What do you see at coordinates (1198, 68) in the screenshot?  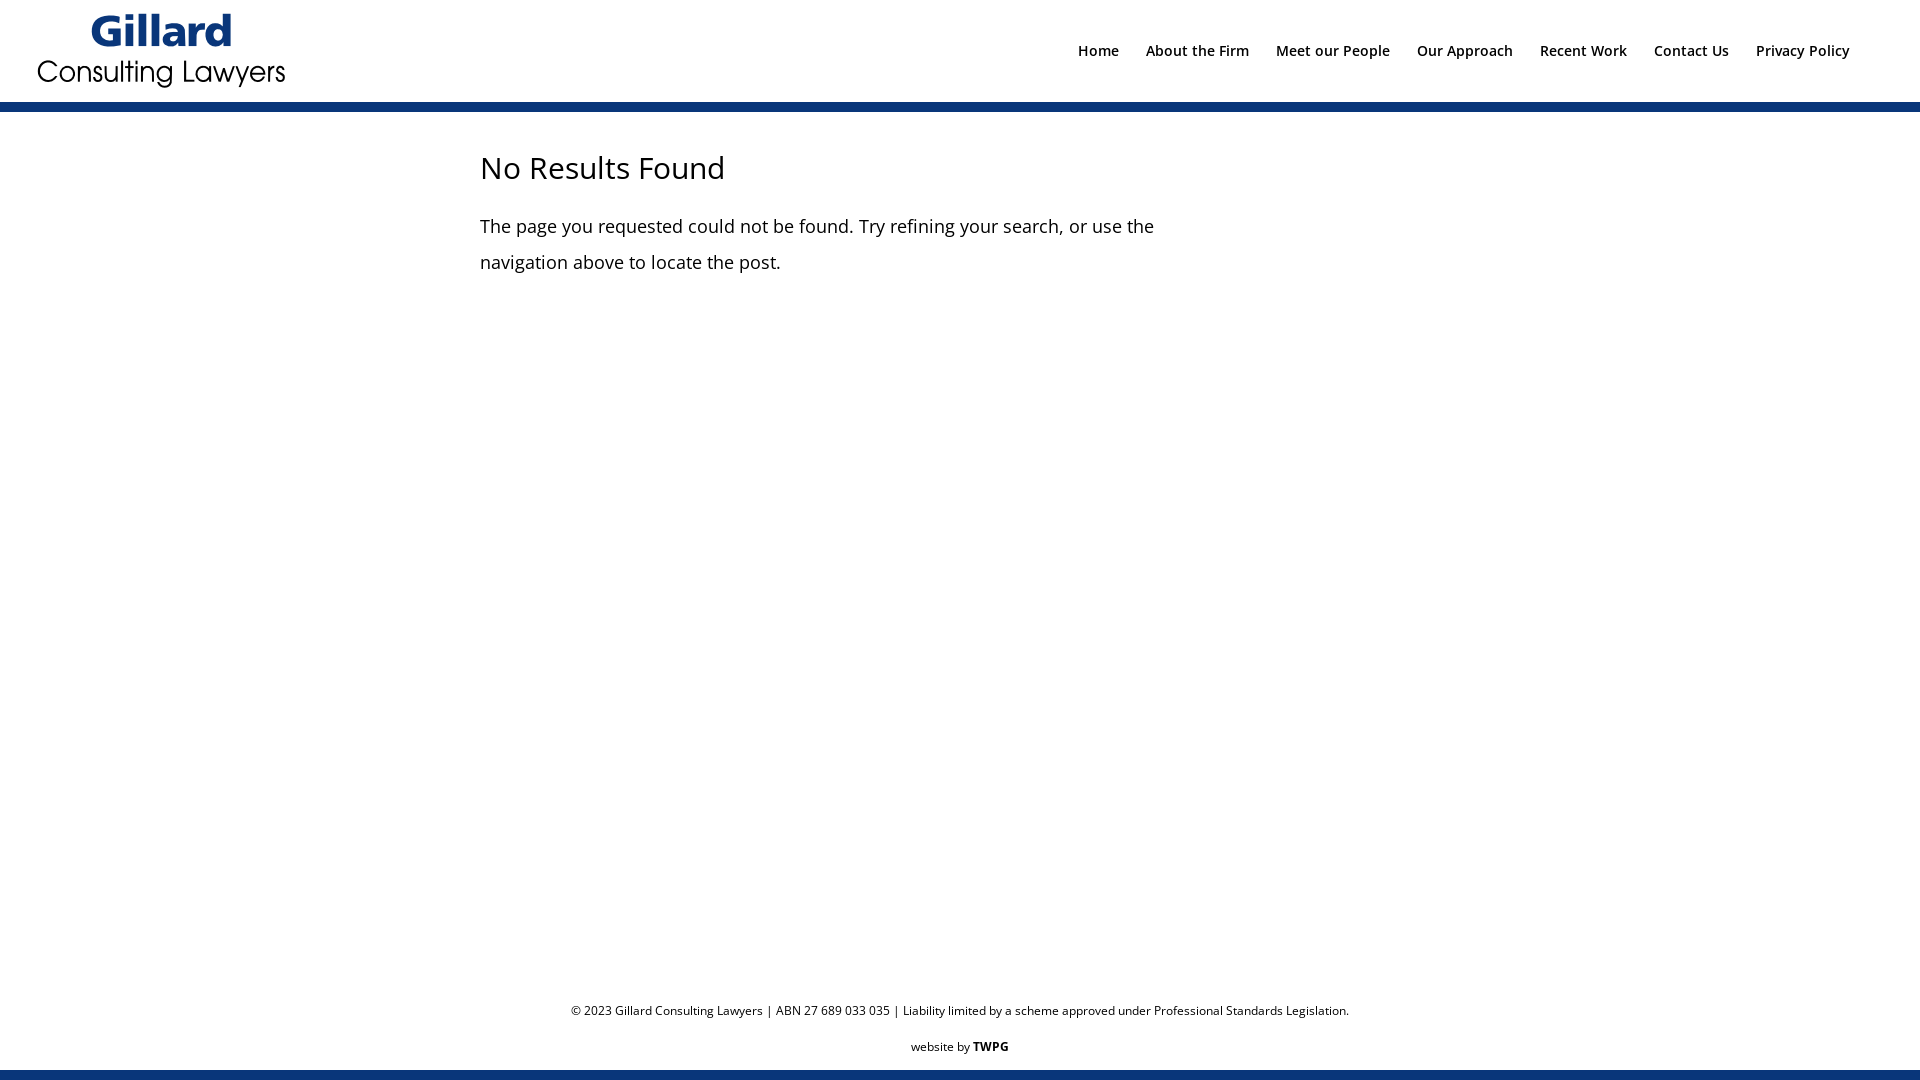 I see `About the Firm` at bounding box center [1198, 68].